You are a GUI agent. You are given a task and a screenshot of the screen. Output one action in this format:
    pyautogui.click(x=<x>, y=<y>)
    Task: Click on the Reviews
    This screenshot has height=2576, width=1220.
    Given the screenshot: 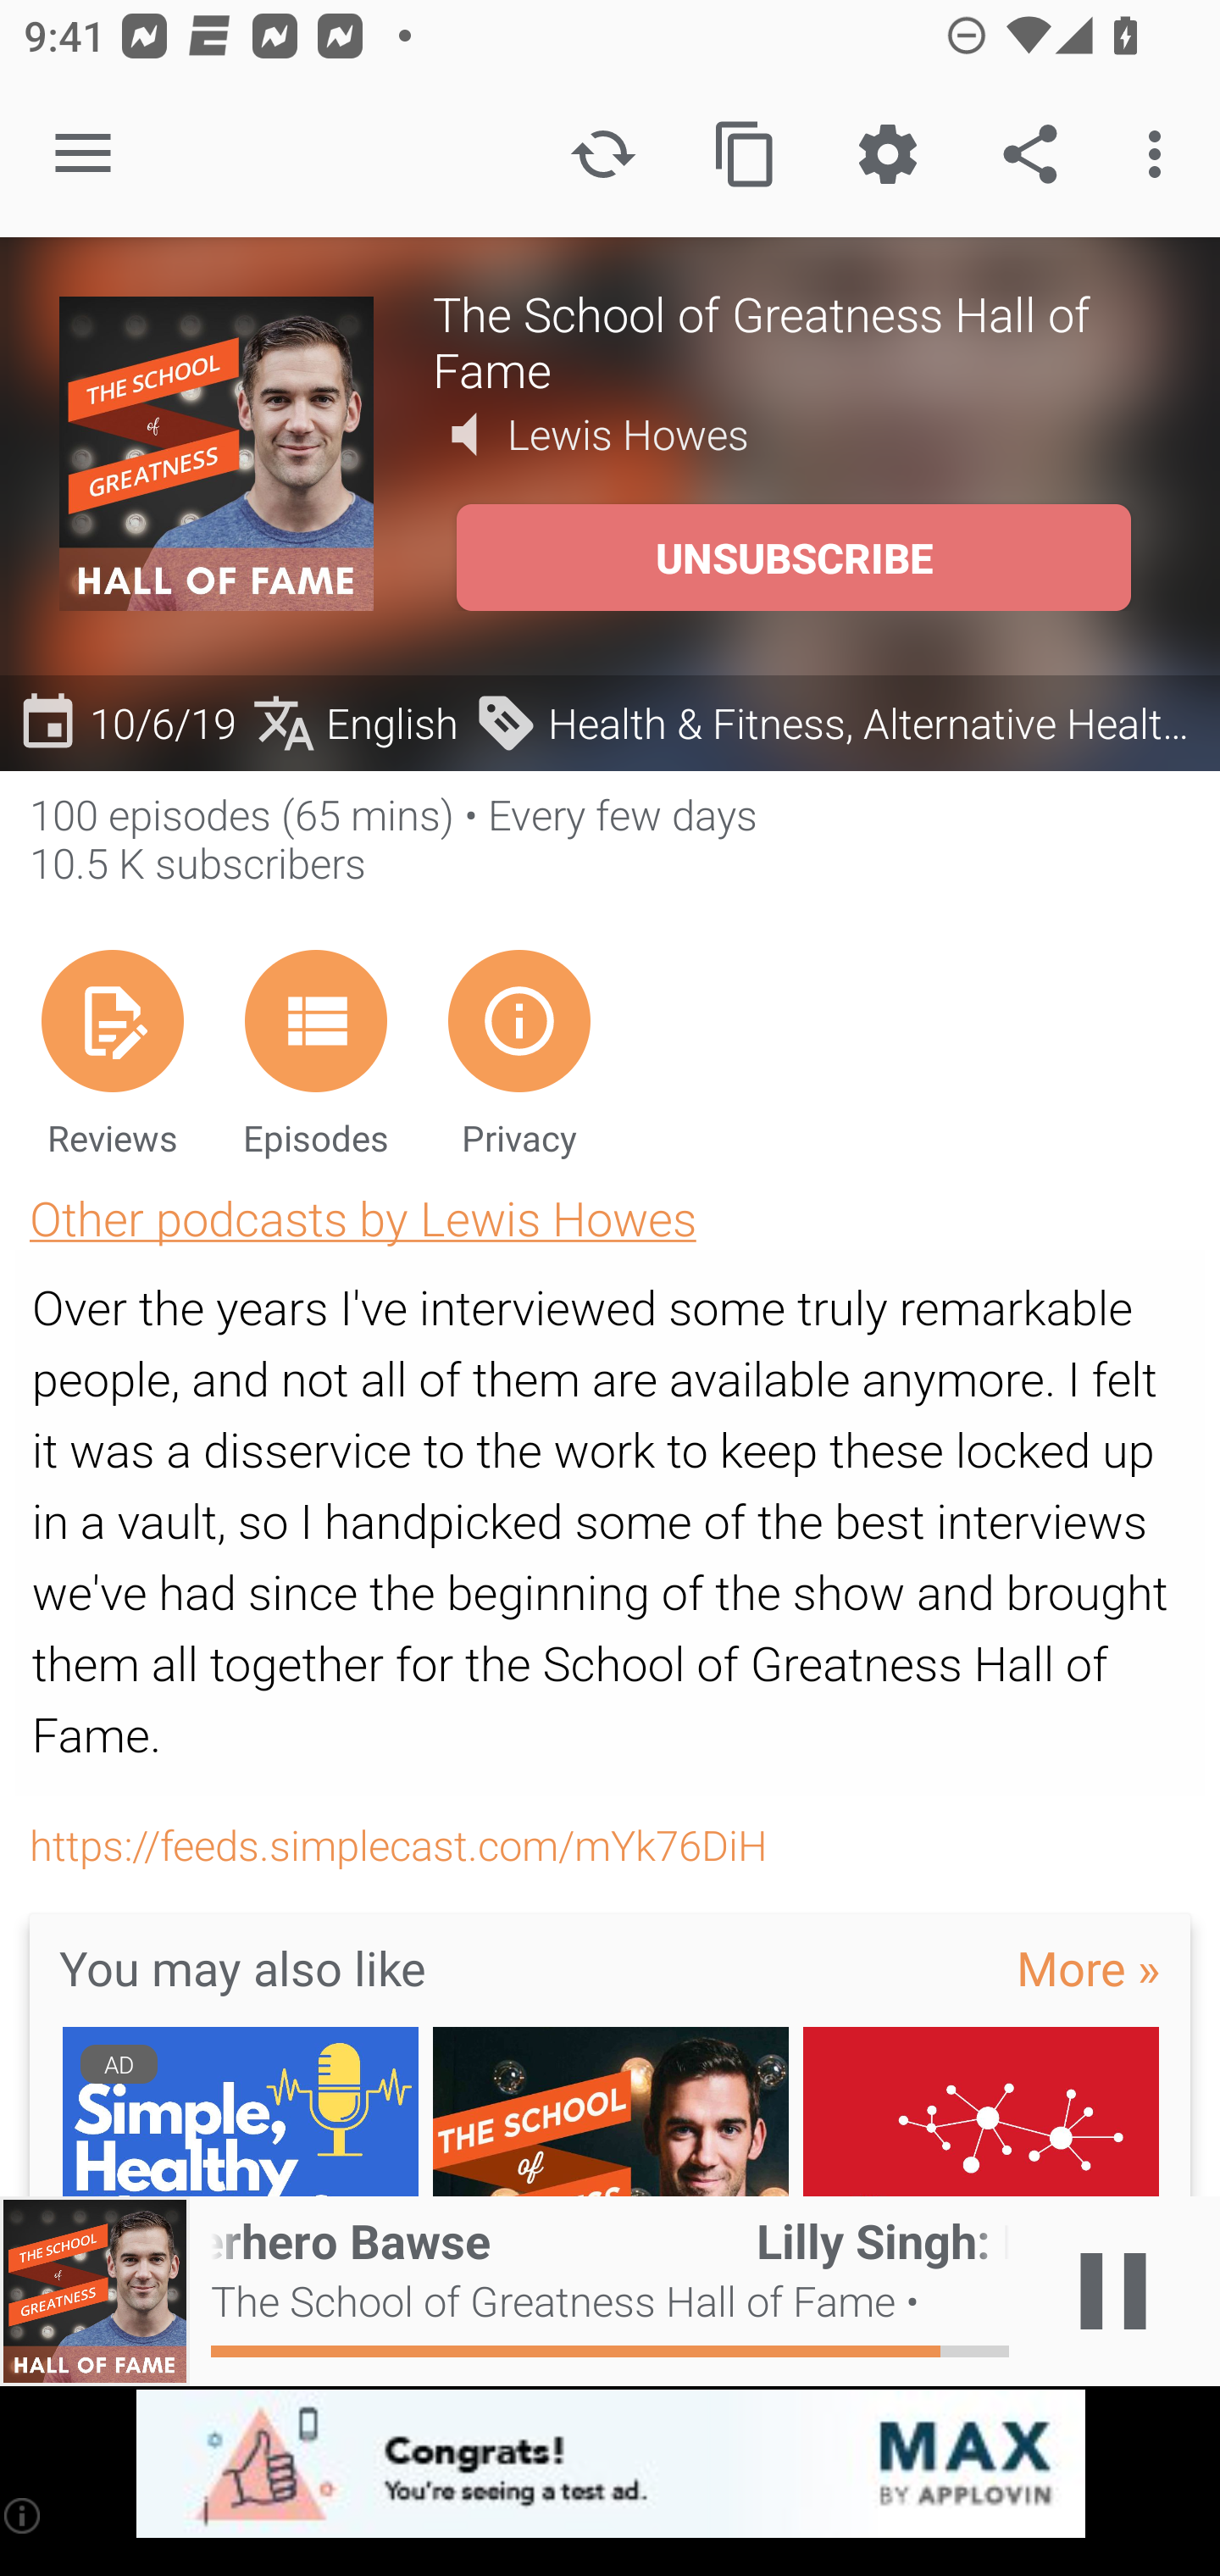 What is the action you would take?
    pyautogui.click(x=112, y=1052)
    